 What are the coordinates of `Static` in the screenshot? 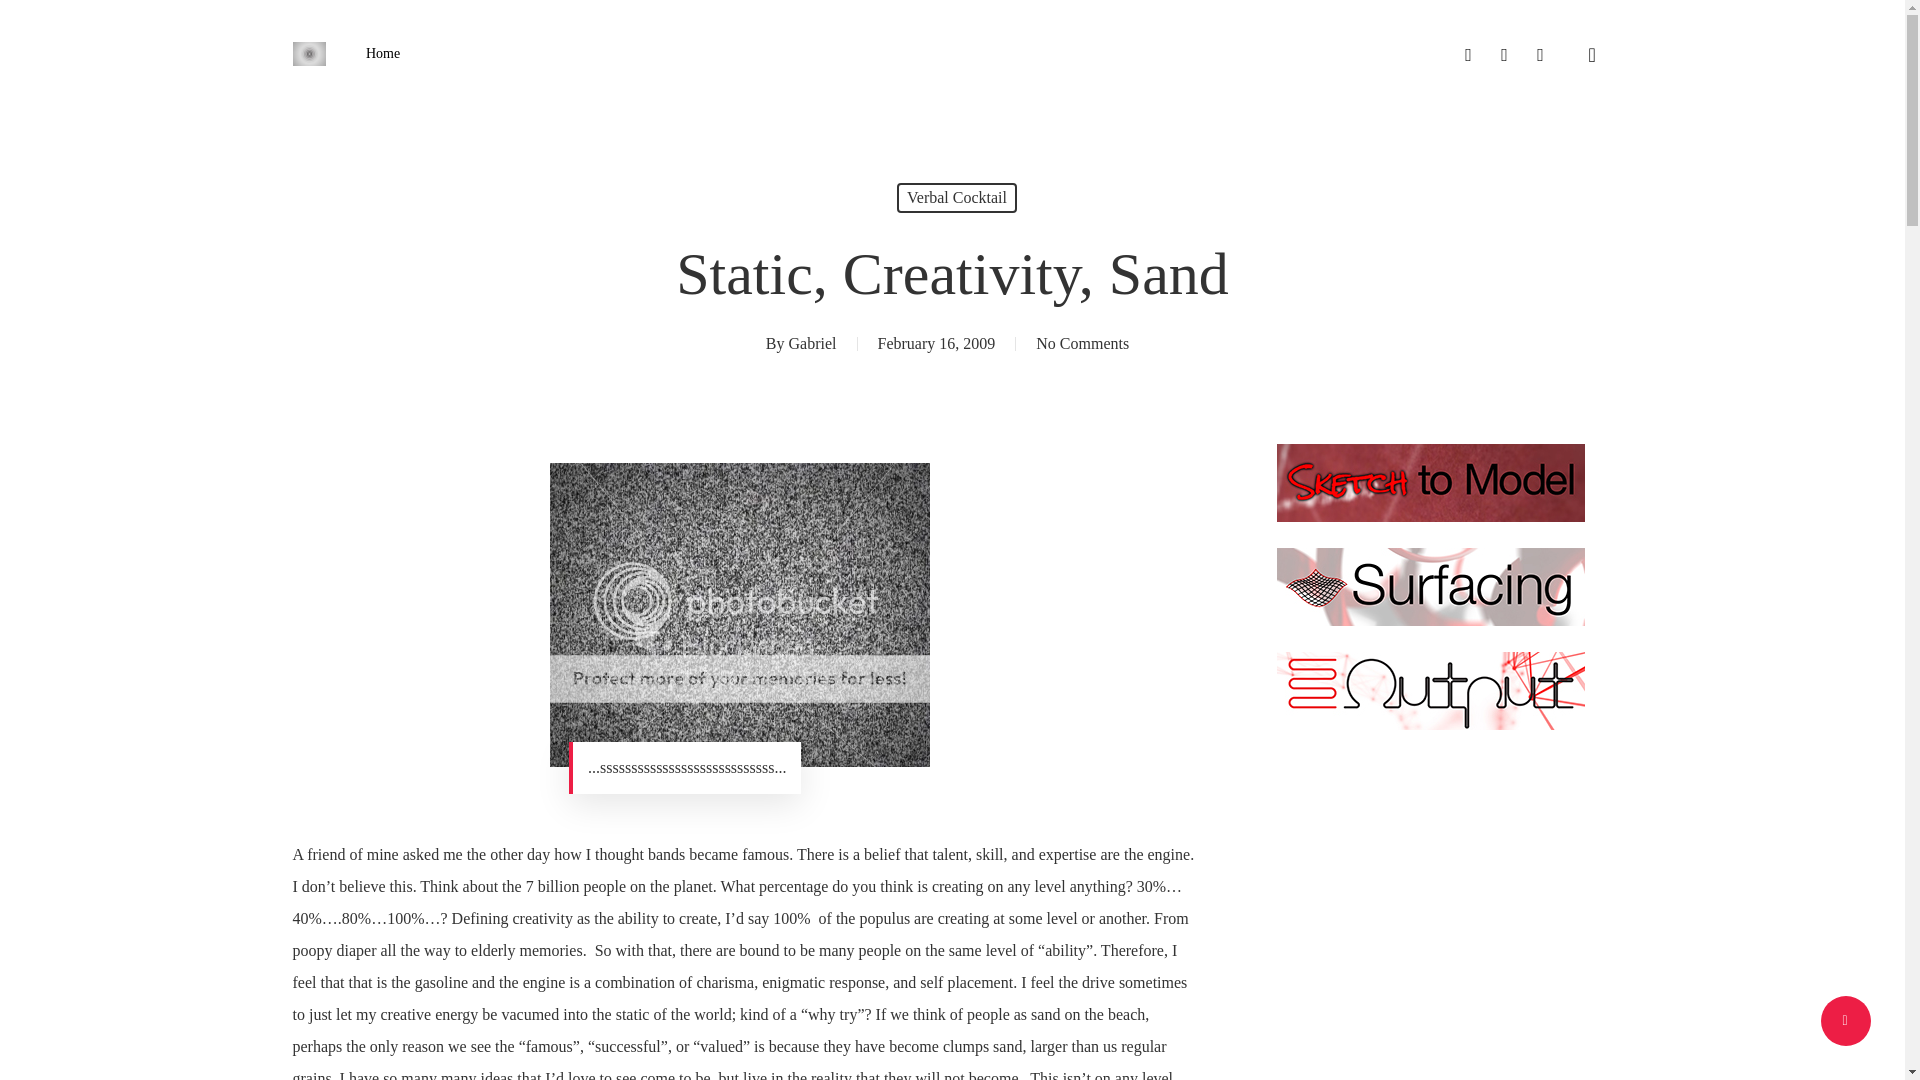 It's located at (739, 614).